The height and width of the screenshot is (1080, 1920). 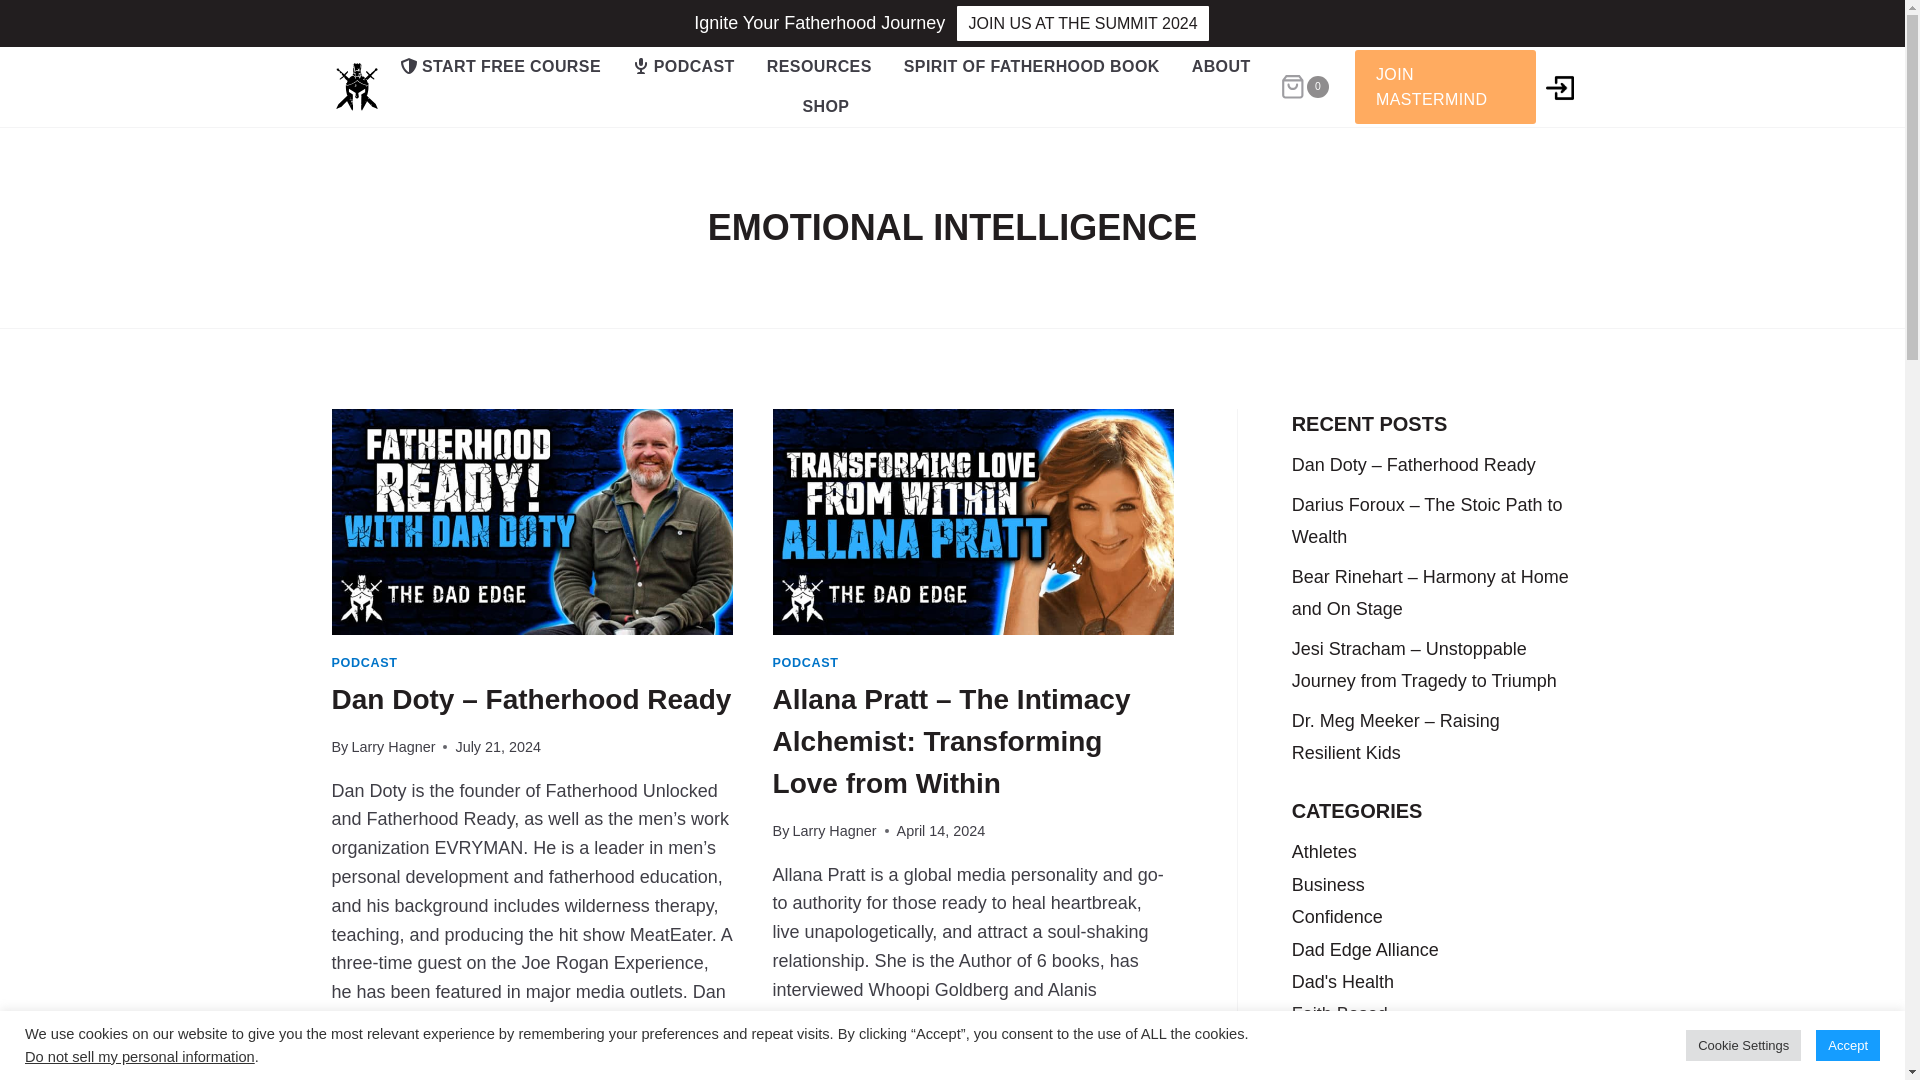 What do you see at coordinates (393, 746) in the screenshot?
I see `Larry Hagner` at bounding box center [393, 746].